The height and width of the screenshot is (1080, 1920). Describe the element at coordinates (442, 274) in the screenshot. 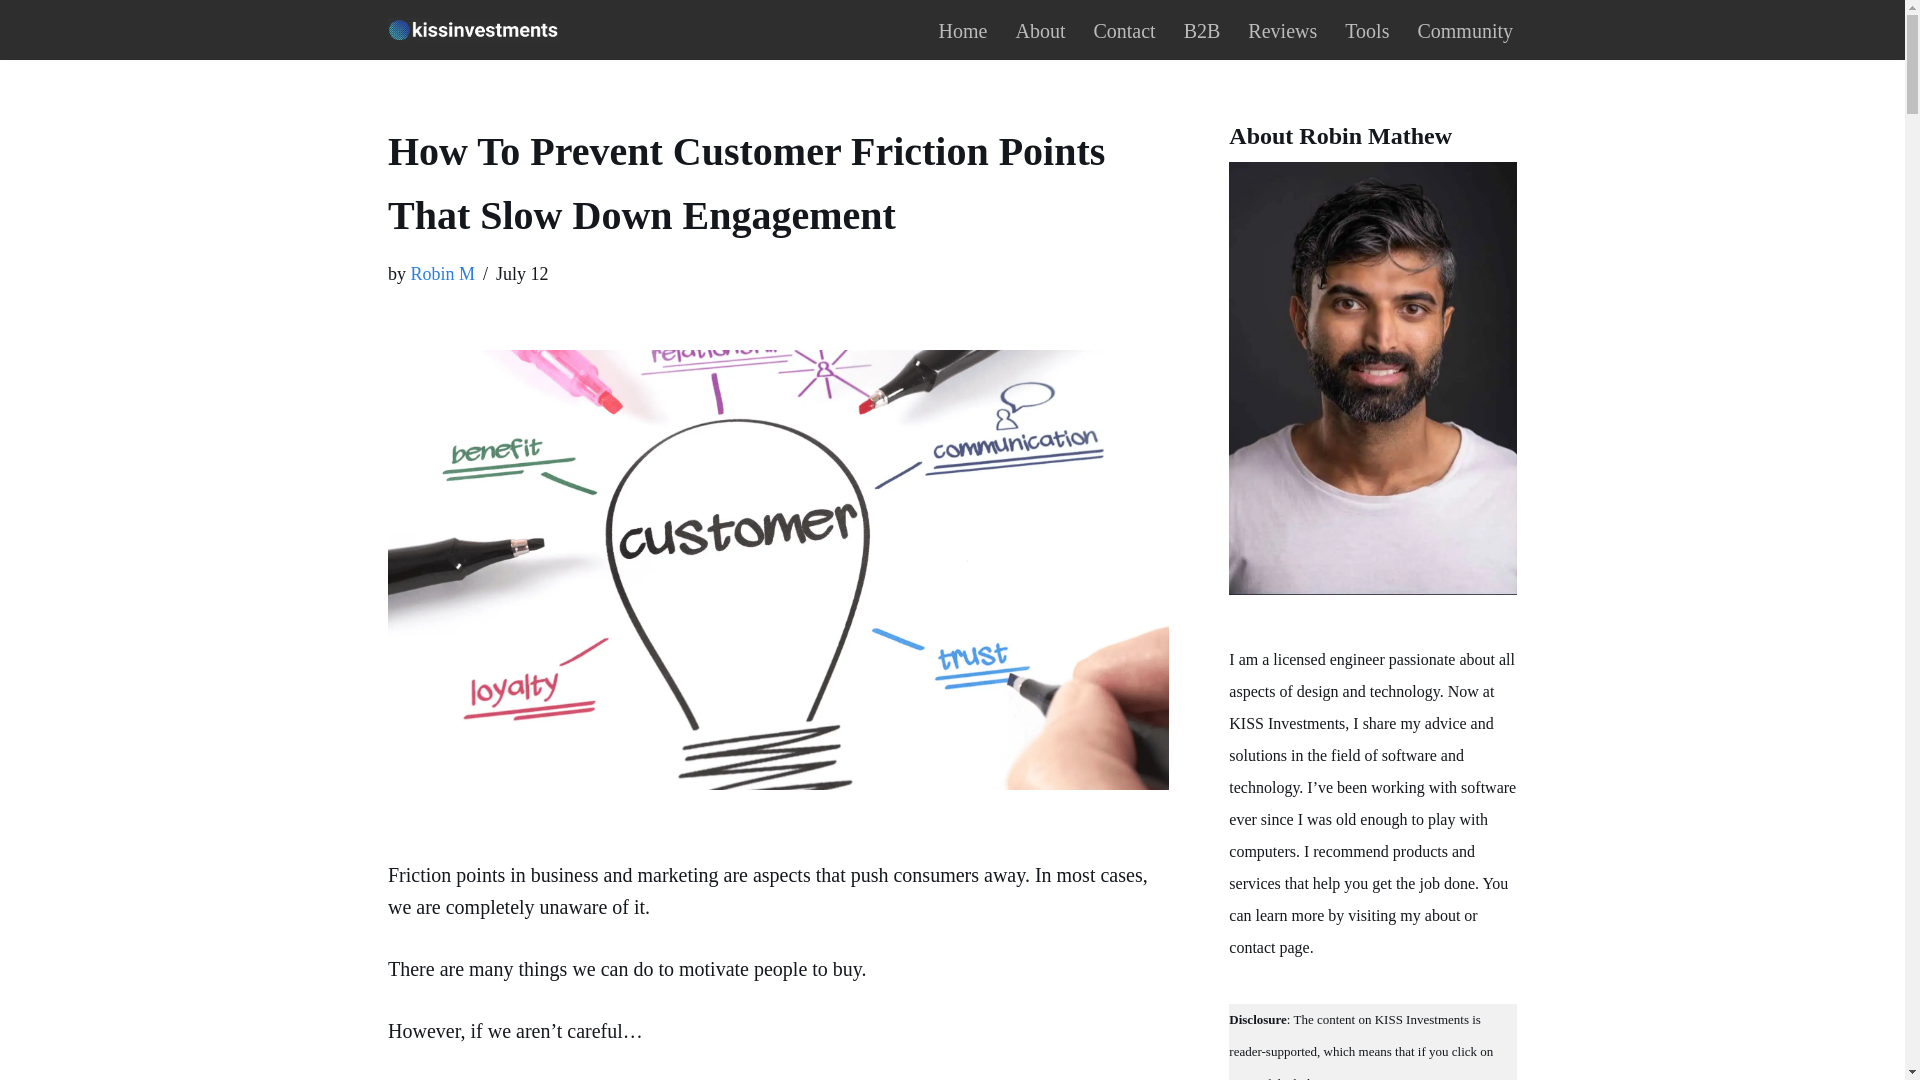

I see `Robin M` at that location.